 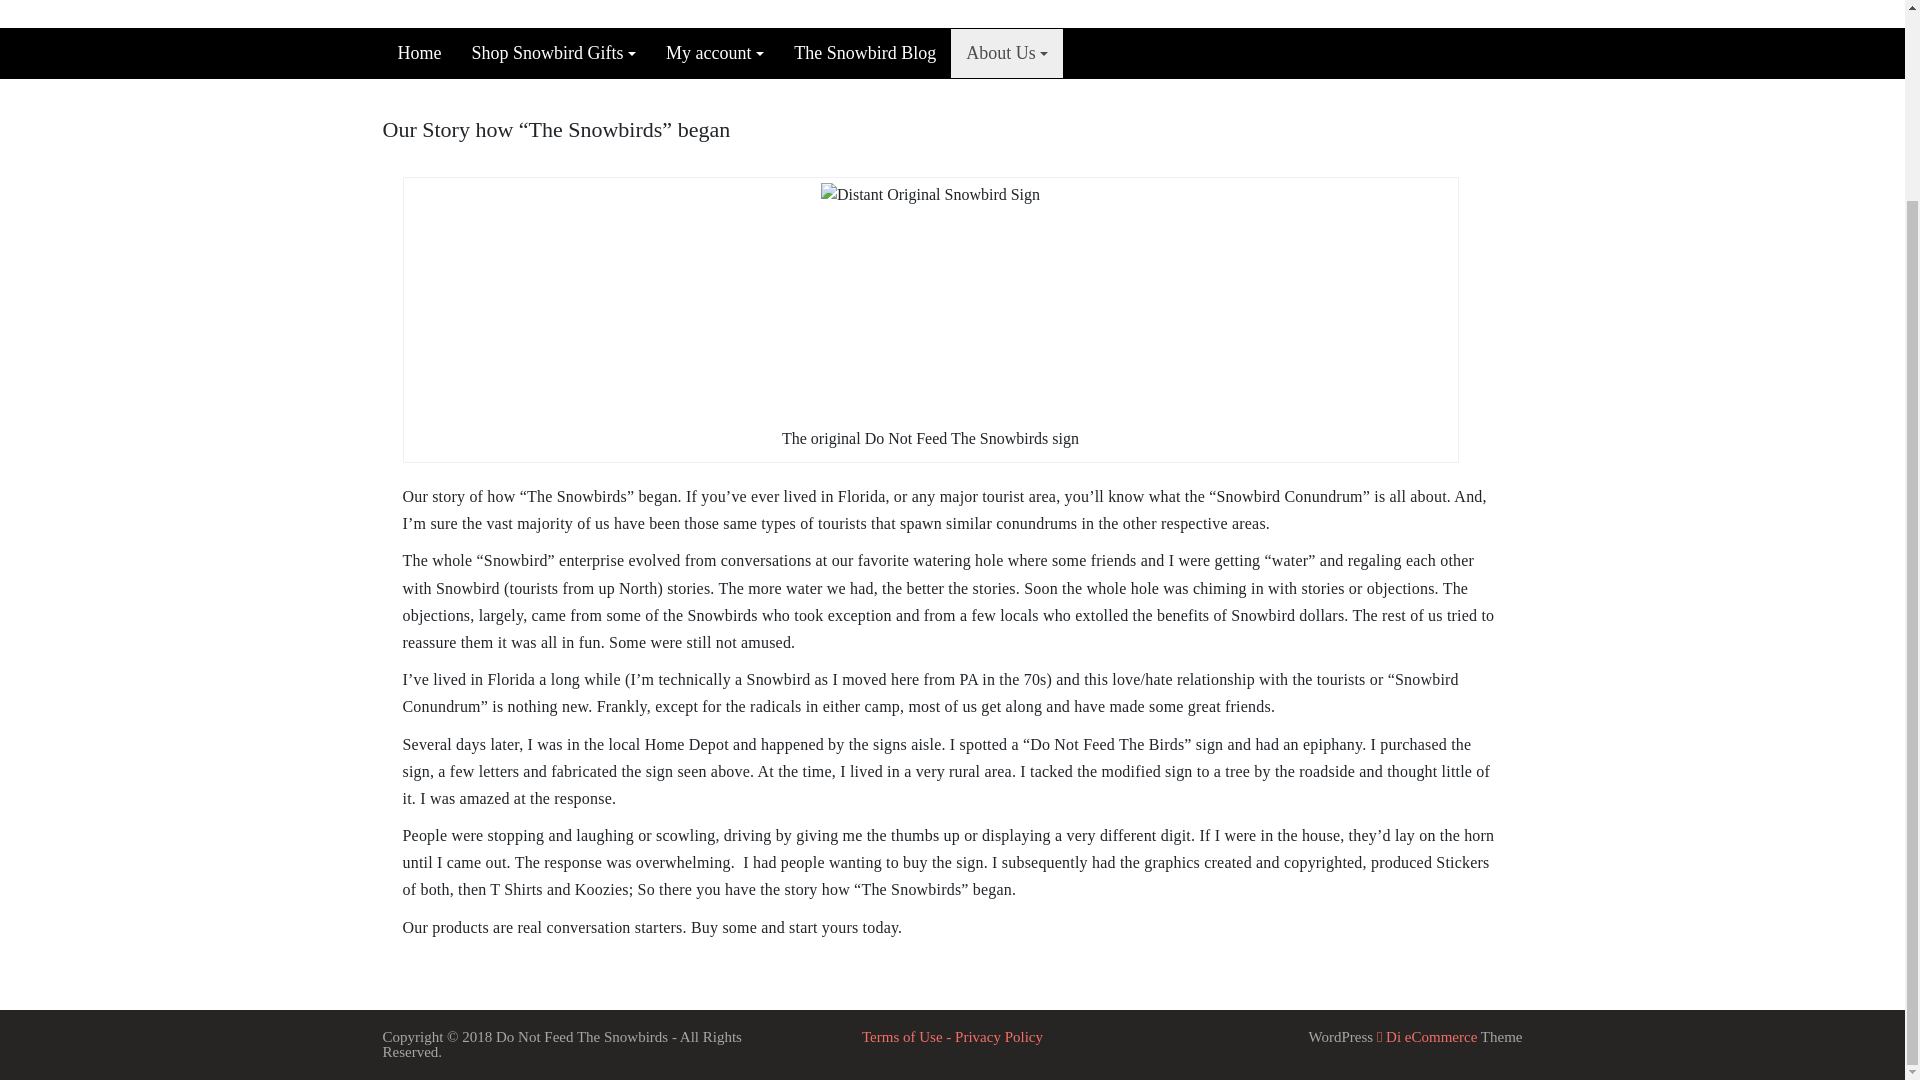 I want to click on Terms of Use - Privacy Policy, so click(x=952, y=1037).